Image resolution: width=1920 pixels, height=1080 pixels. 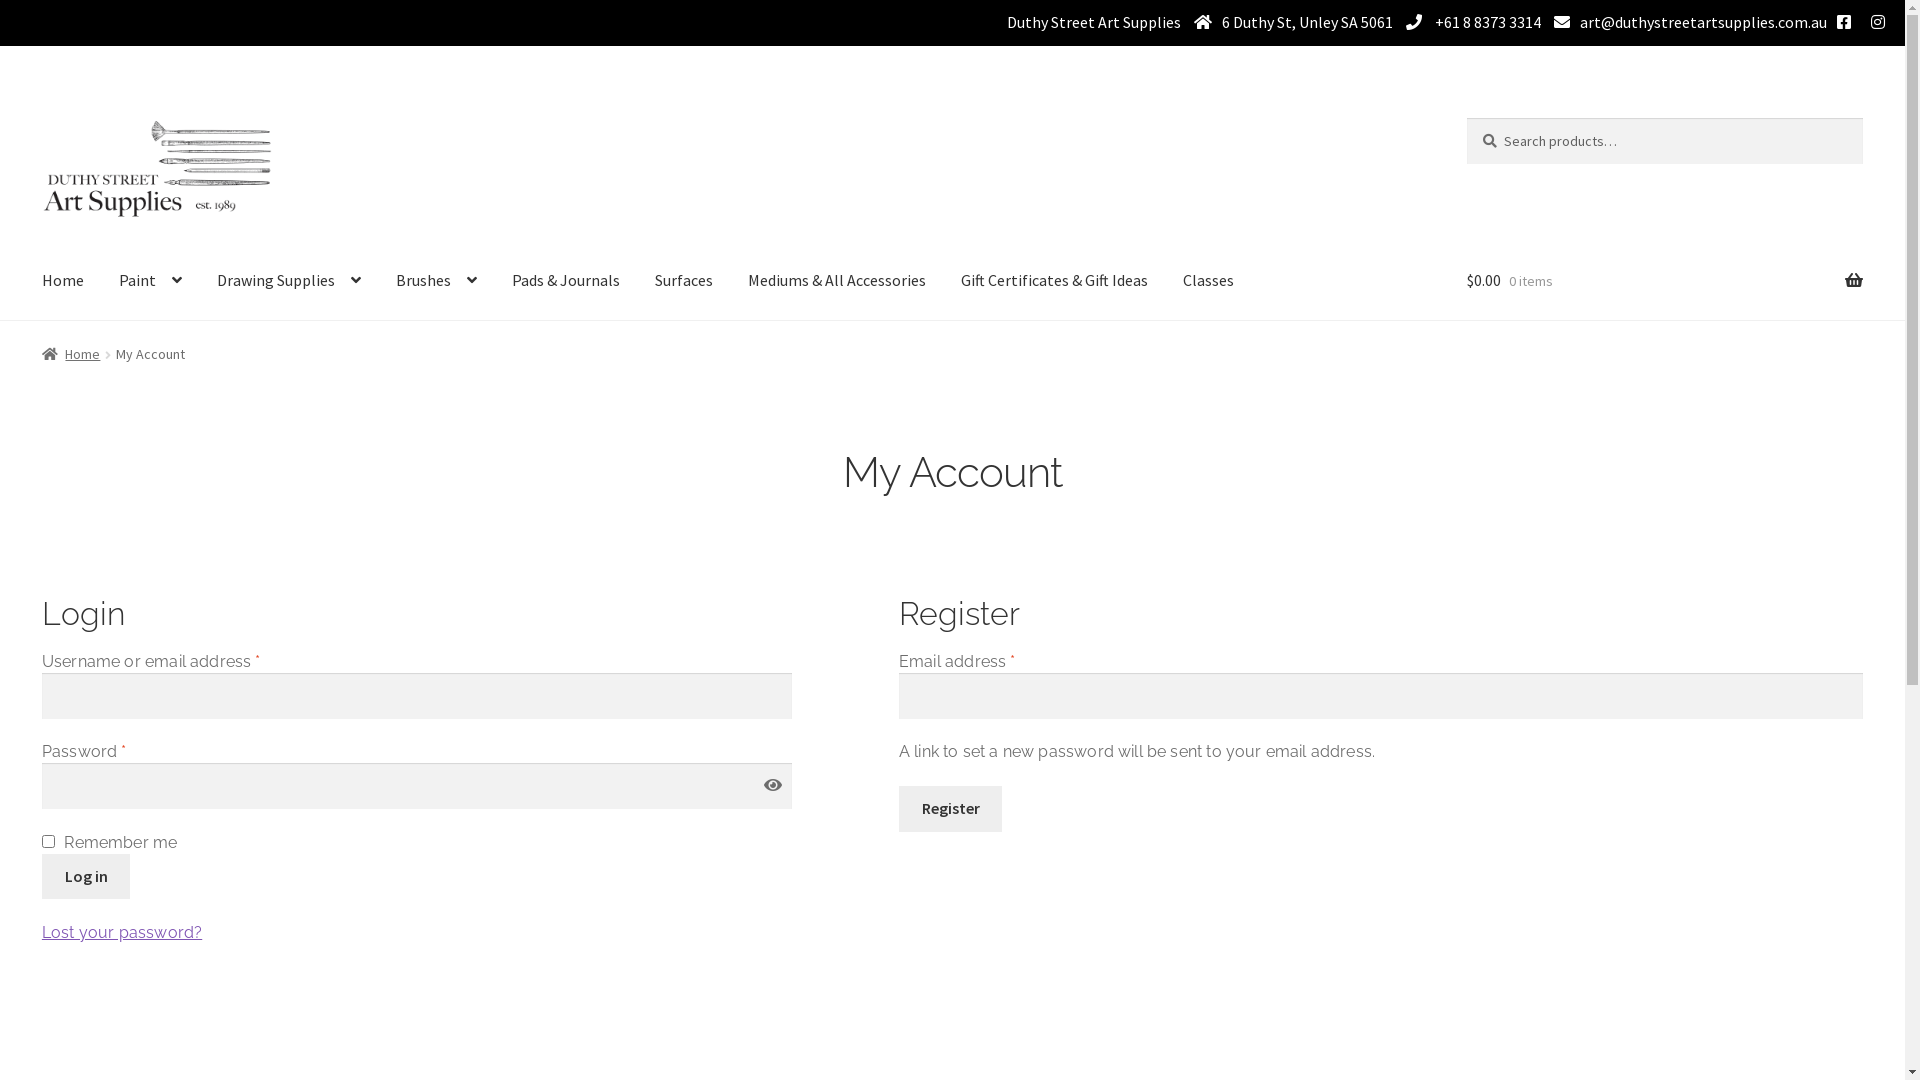 I want to click on $0.00 0 items, so click(x=1665, y=281).